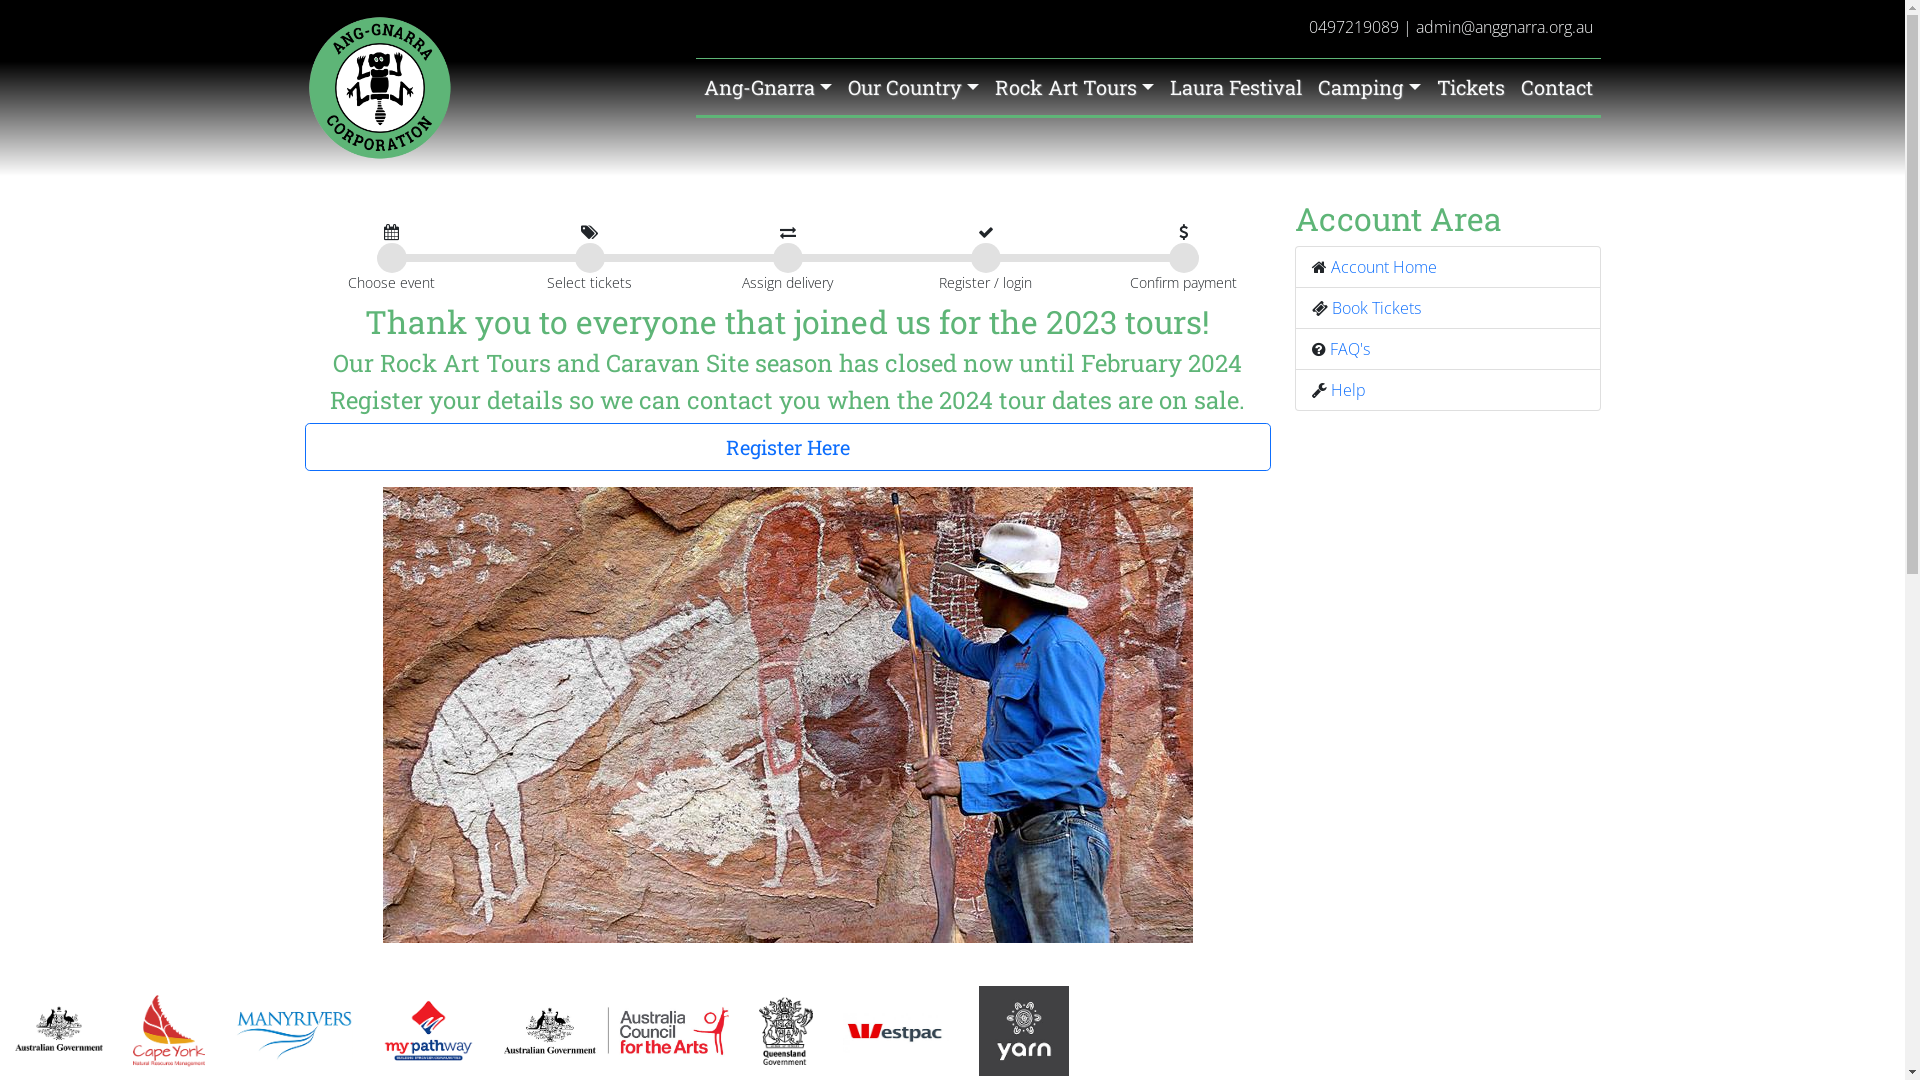  I want to click on Ang-Gnarra, so click(768, 87).